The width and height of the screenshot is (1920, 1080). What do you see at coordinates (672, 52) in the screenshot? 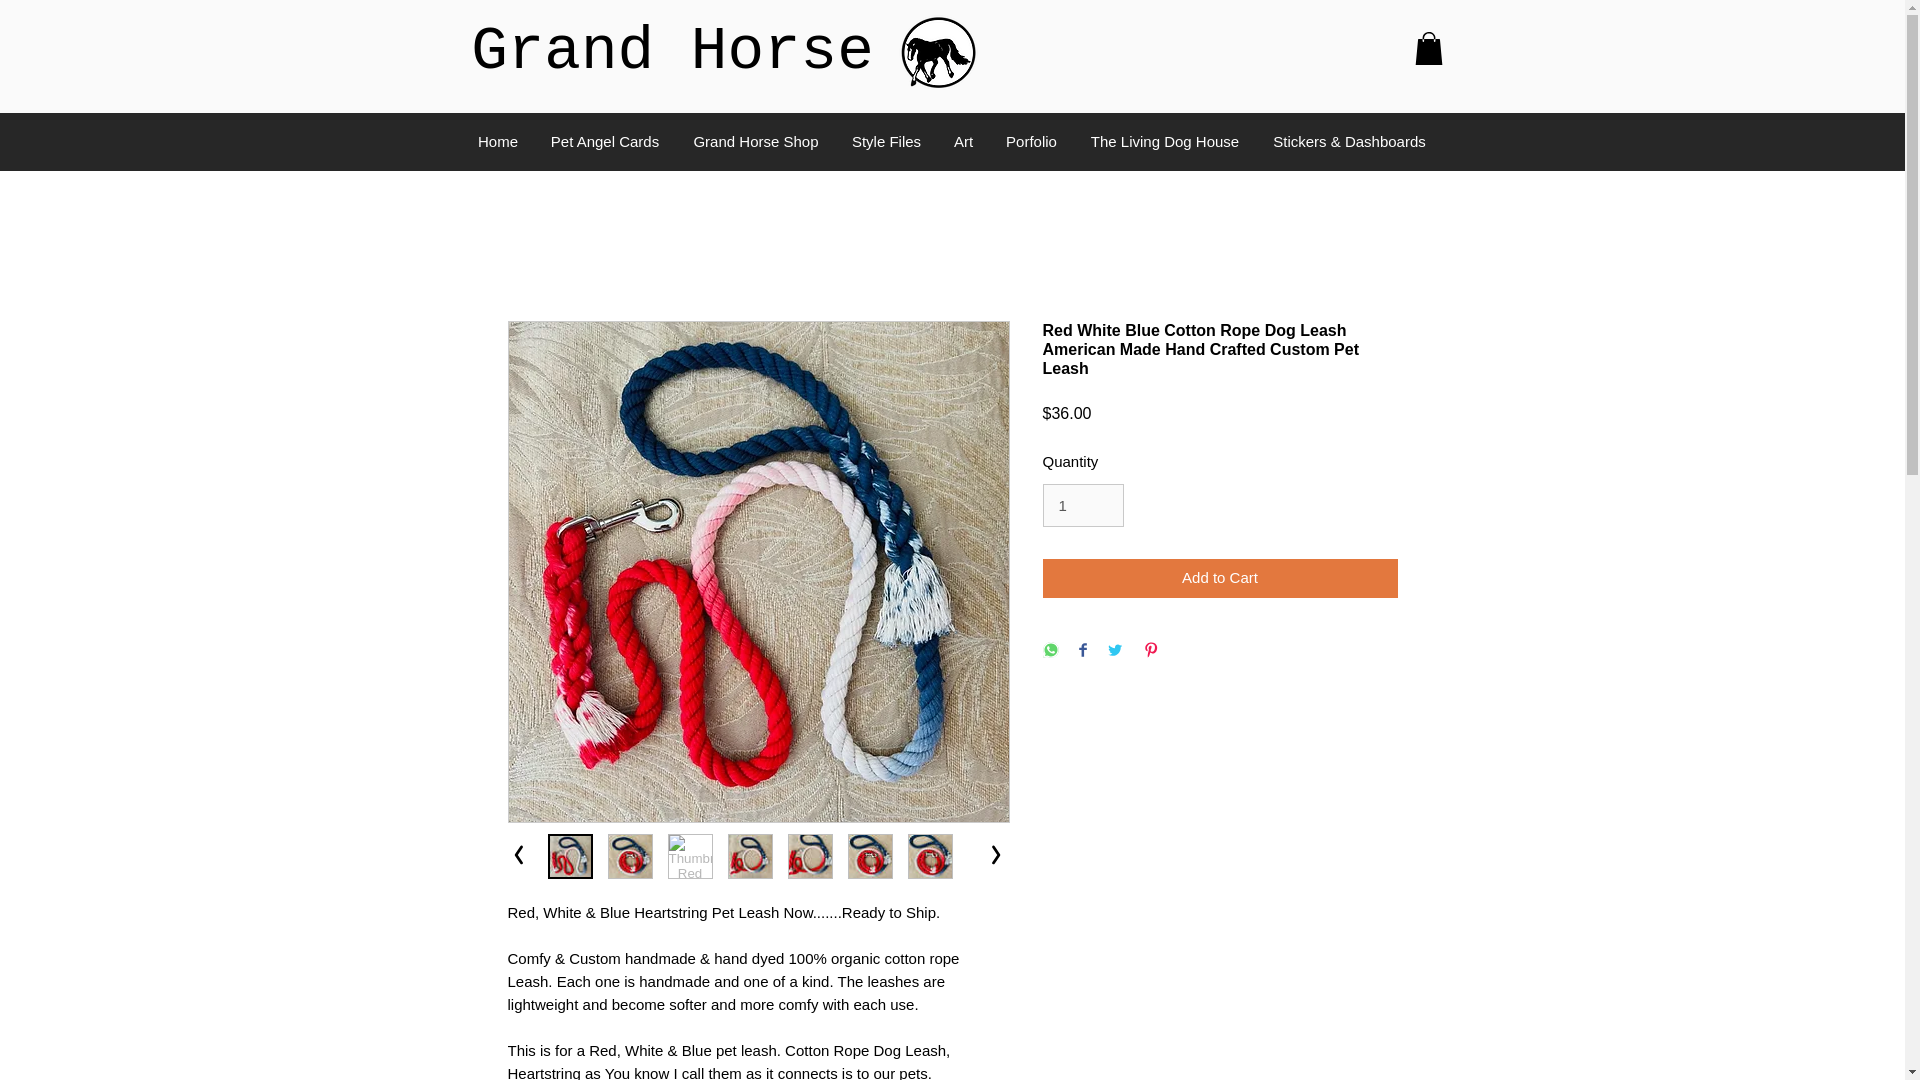
I see `Grand Horse` at bounding box center [672, 52].